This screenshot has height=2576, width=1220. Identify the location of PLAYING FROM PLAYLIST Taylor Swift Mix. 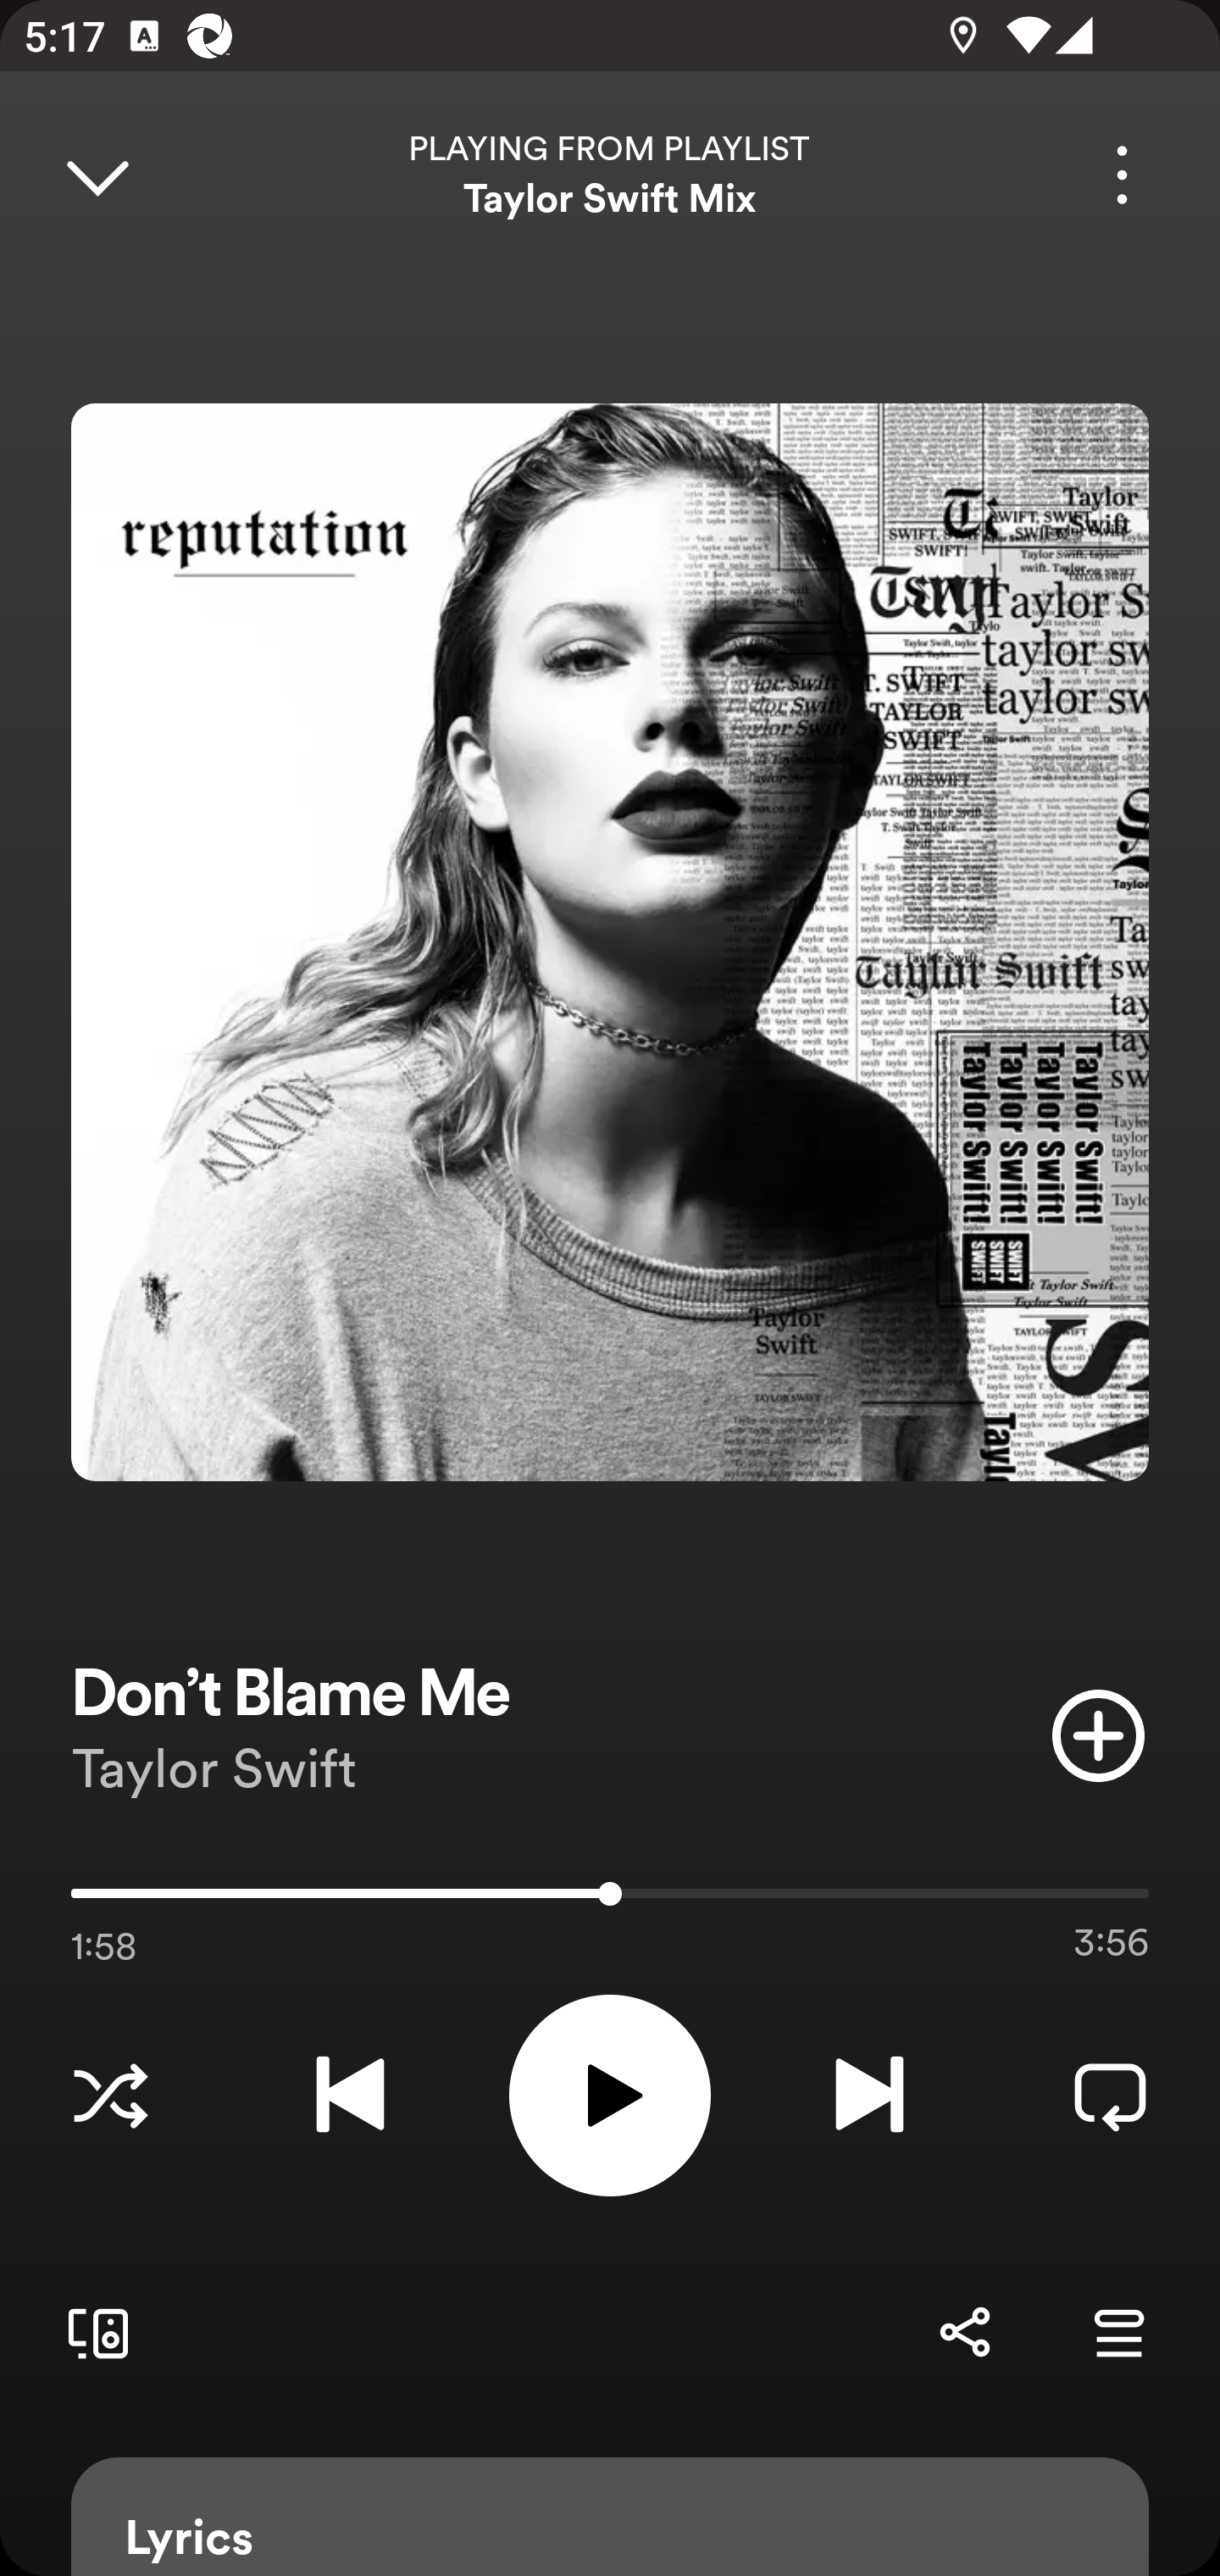
(610, 175).